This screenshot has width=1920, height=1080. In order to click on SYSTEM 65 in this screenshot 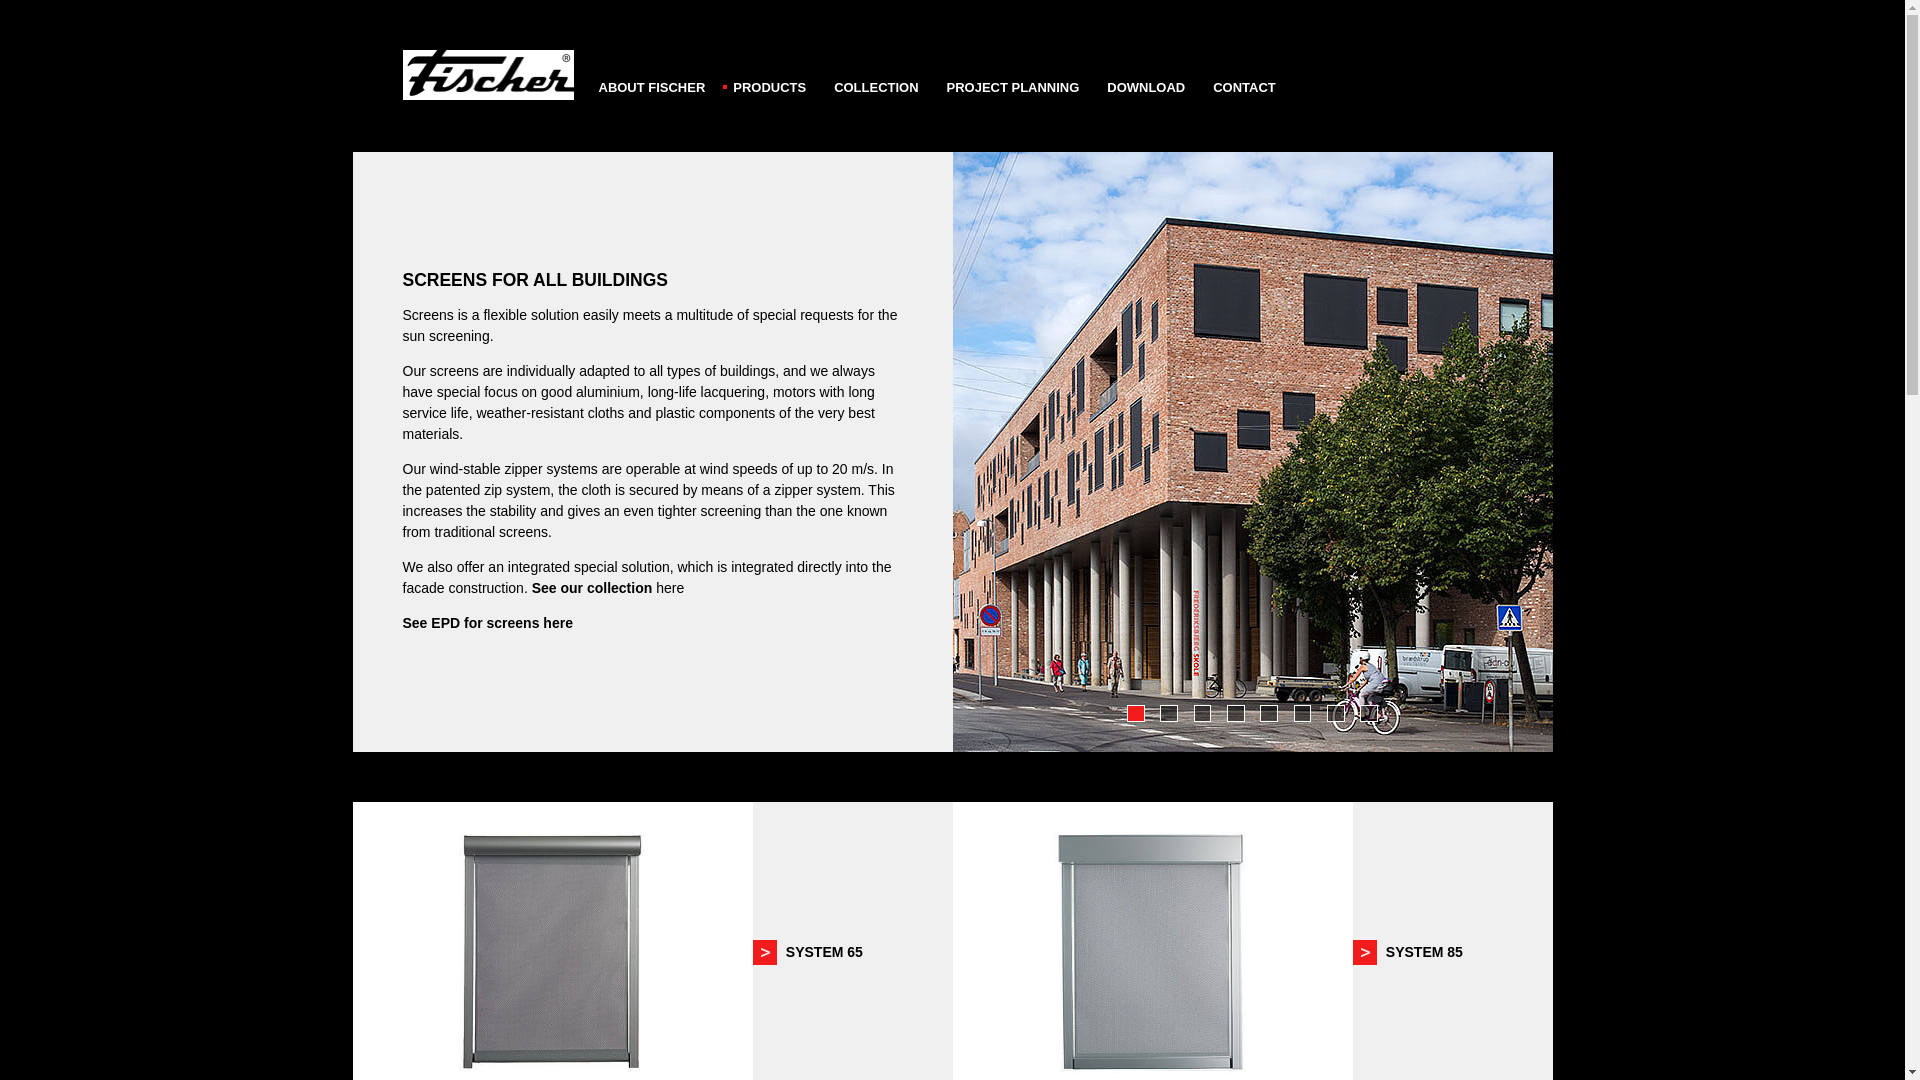, I will do `click(824, 952)`.